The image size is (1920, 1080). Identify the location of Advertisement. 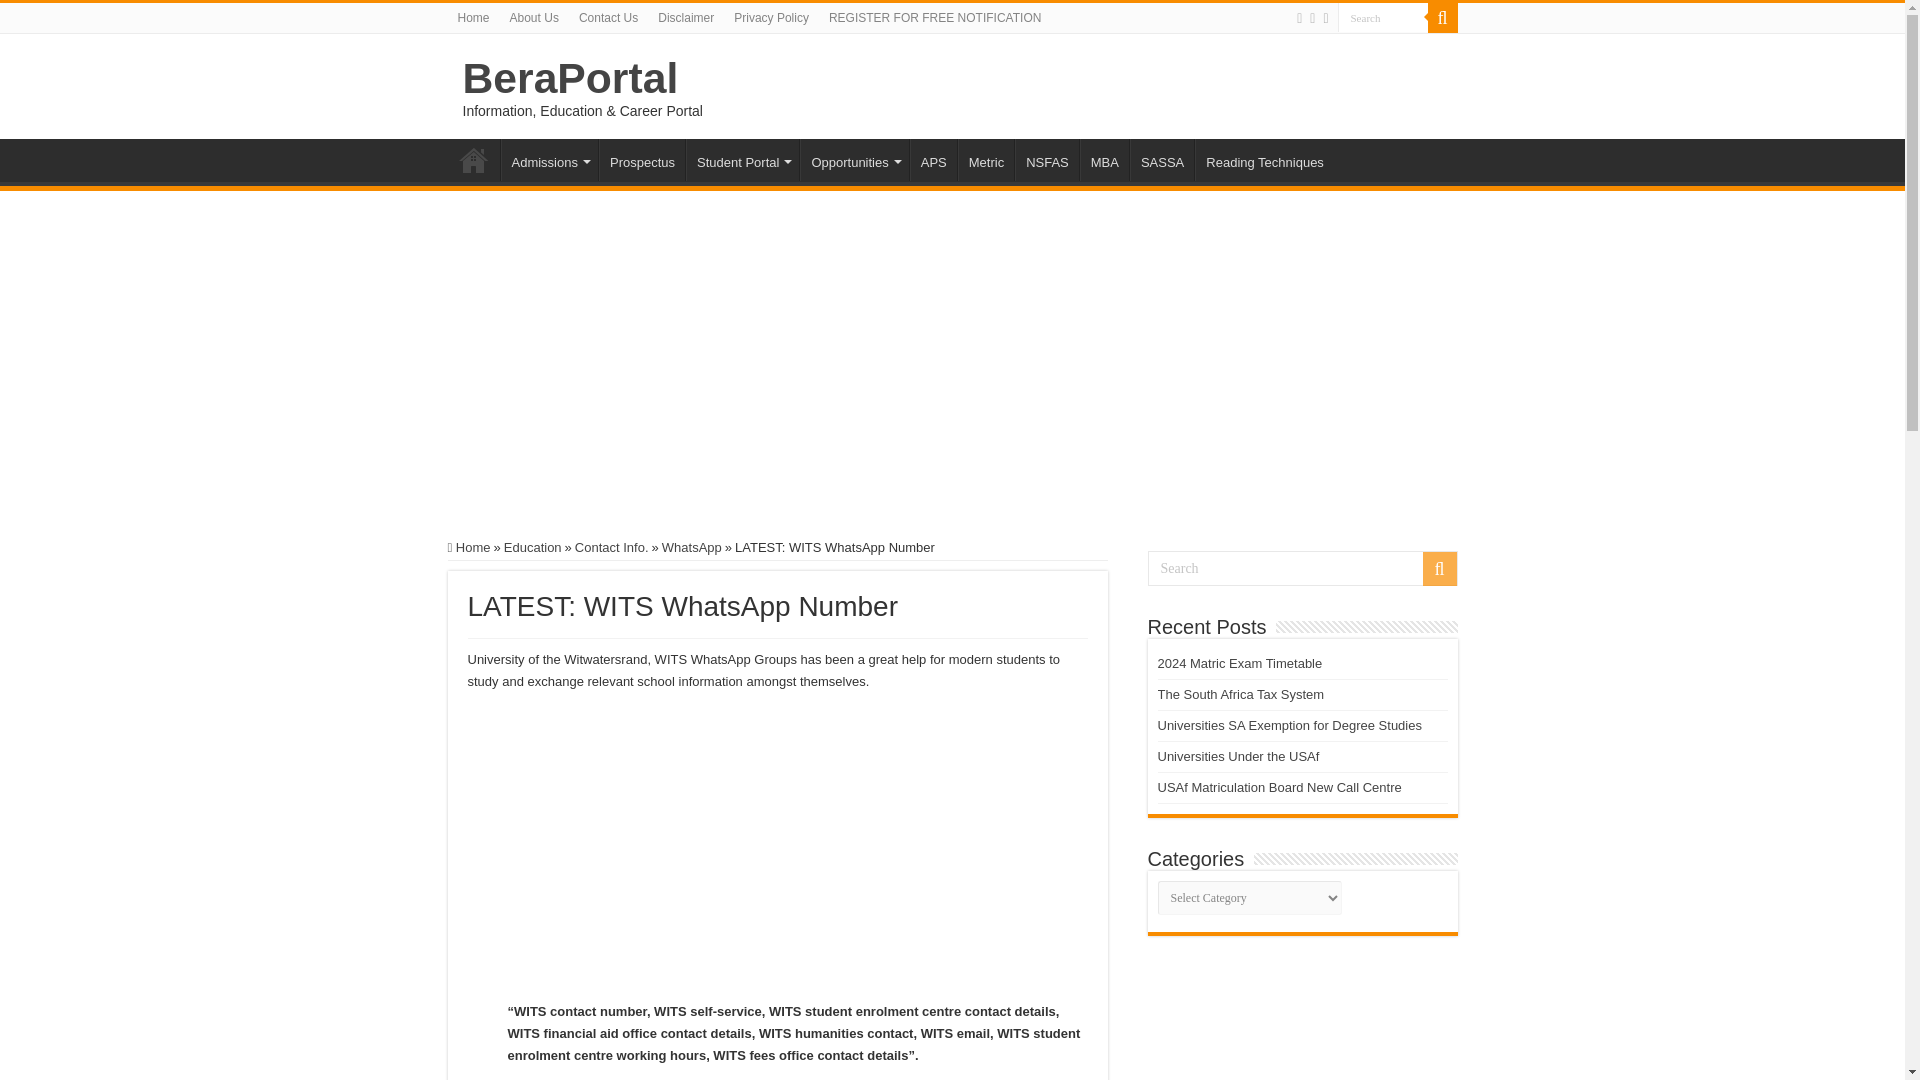
(778, 852).